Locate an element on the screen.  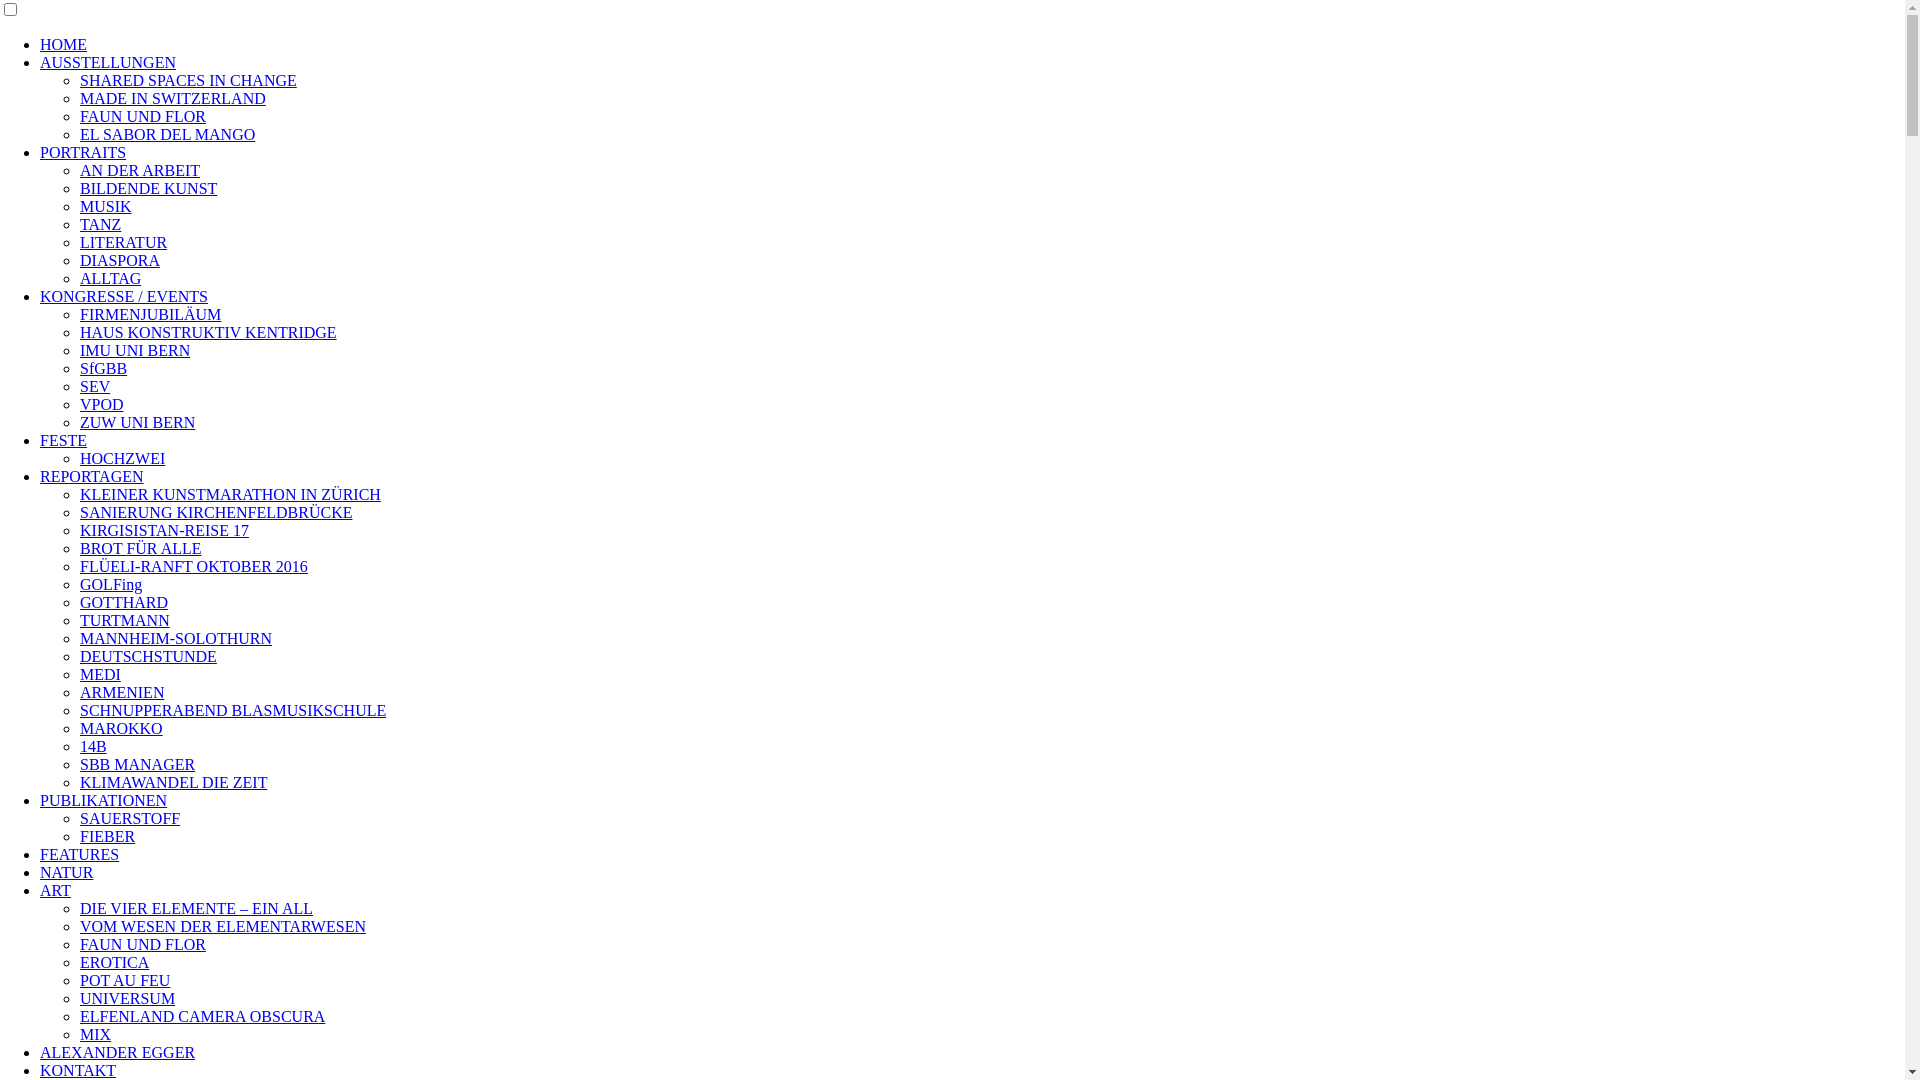
FESTE is located at coordinates (64, 440).